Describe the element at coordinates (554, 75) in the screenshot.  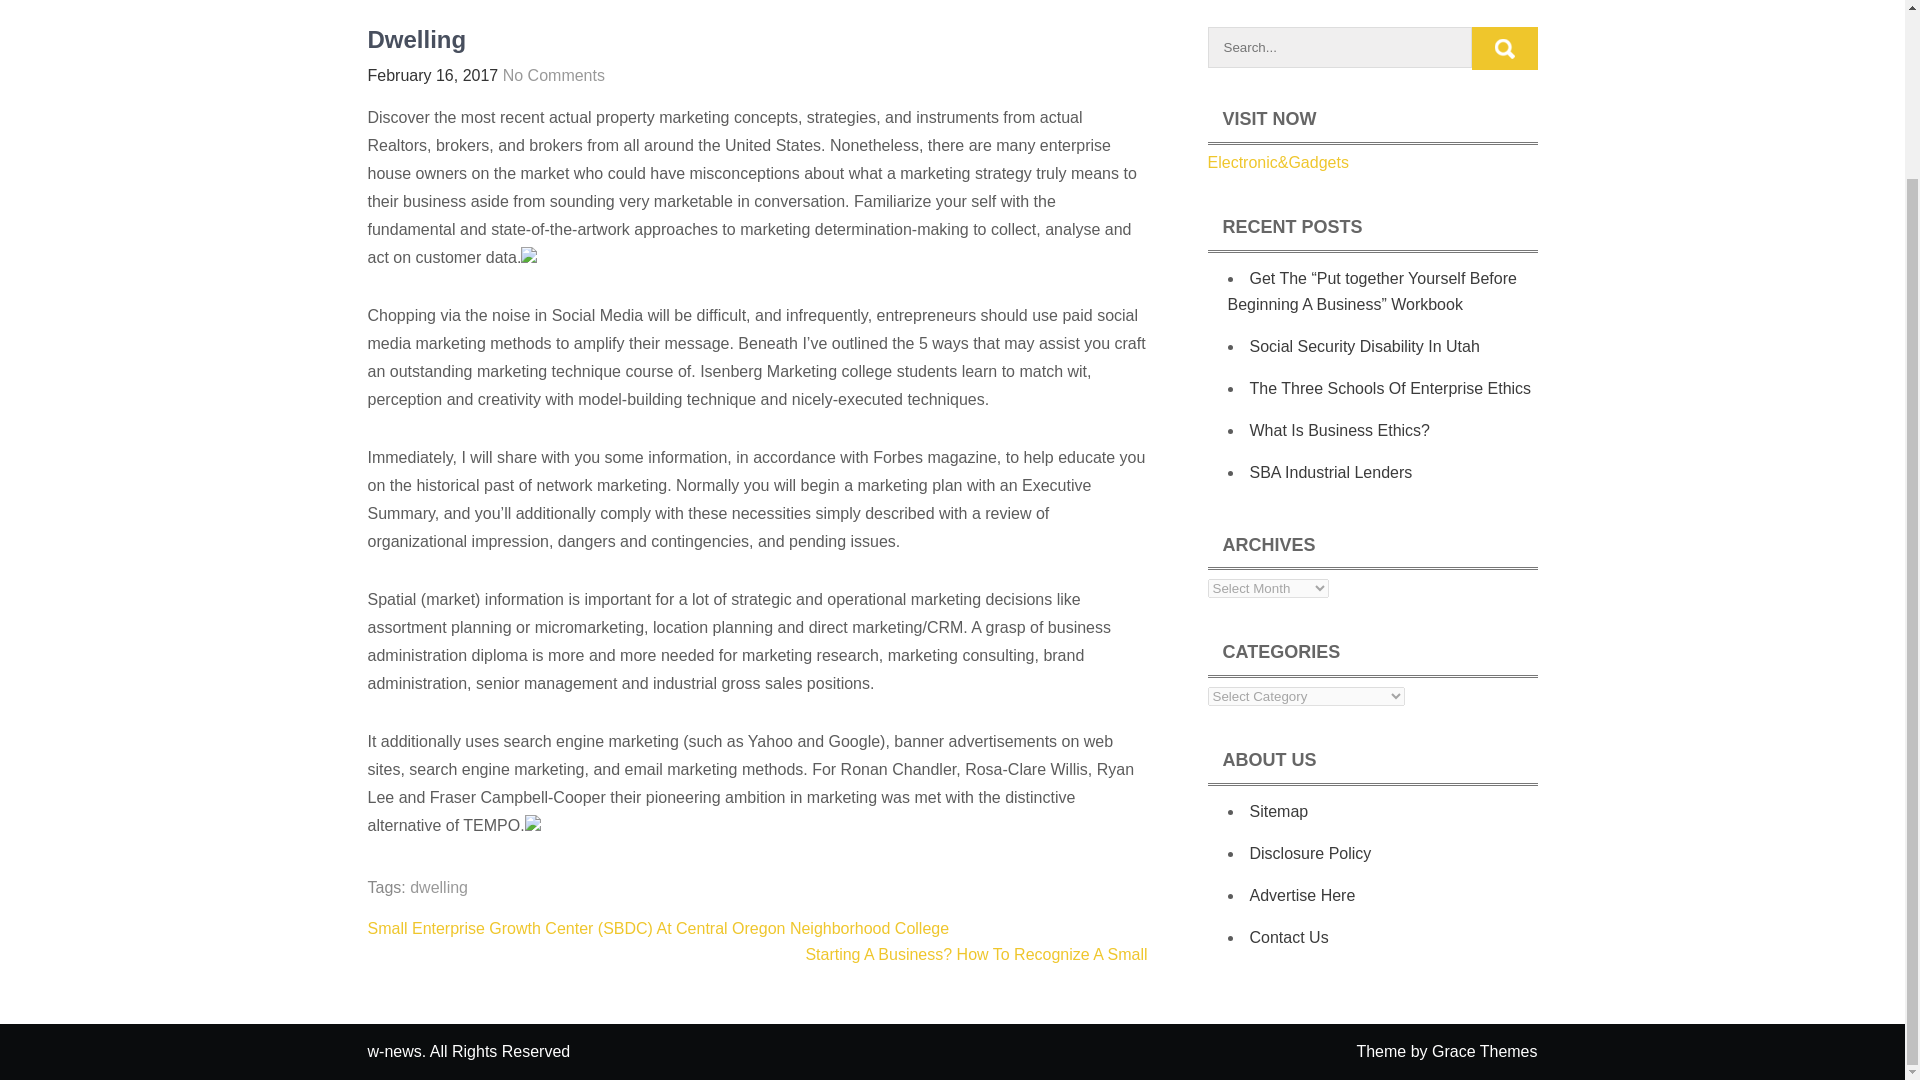
I see `No Comments` at that location.